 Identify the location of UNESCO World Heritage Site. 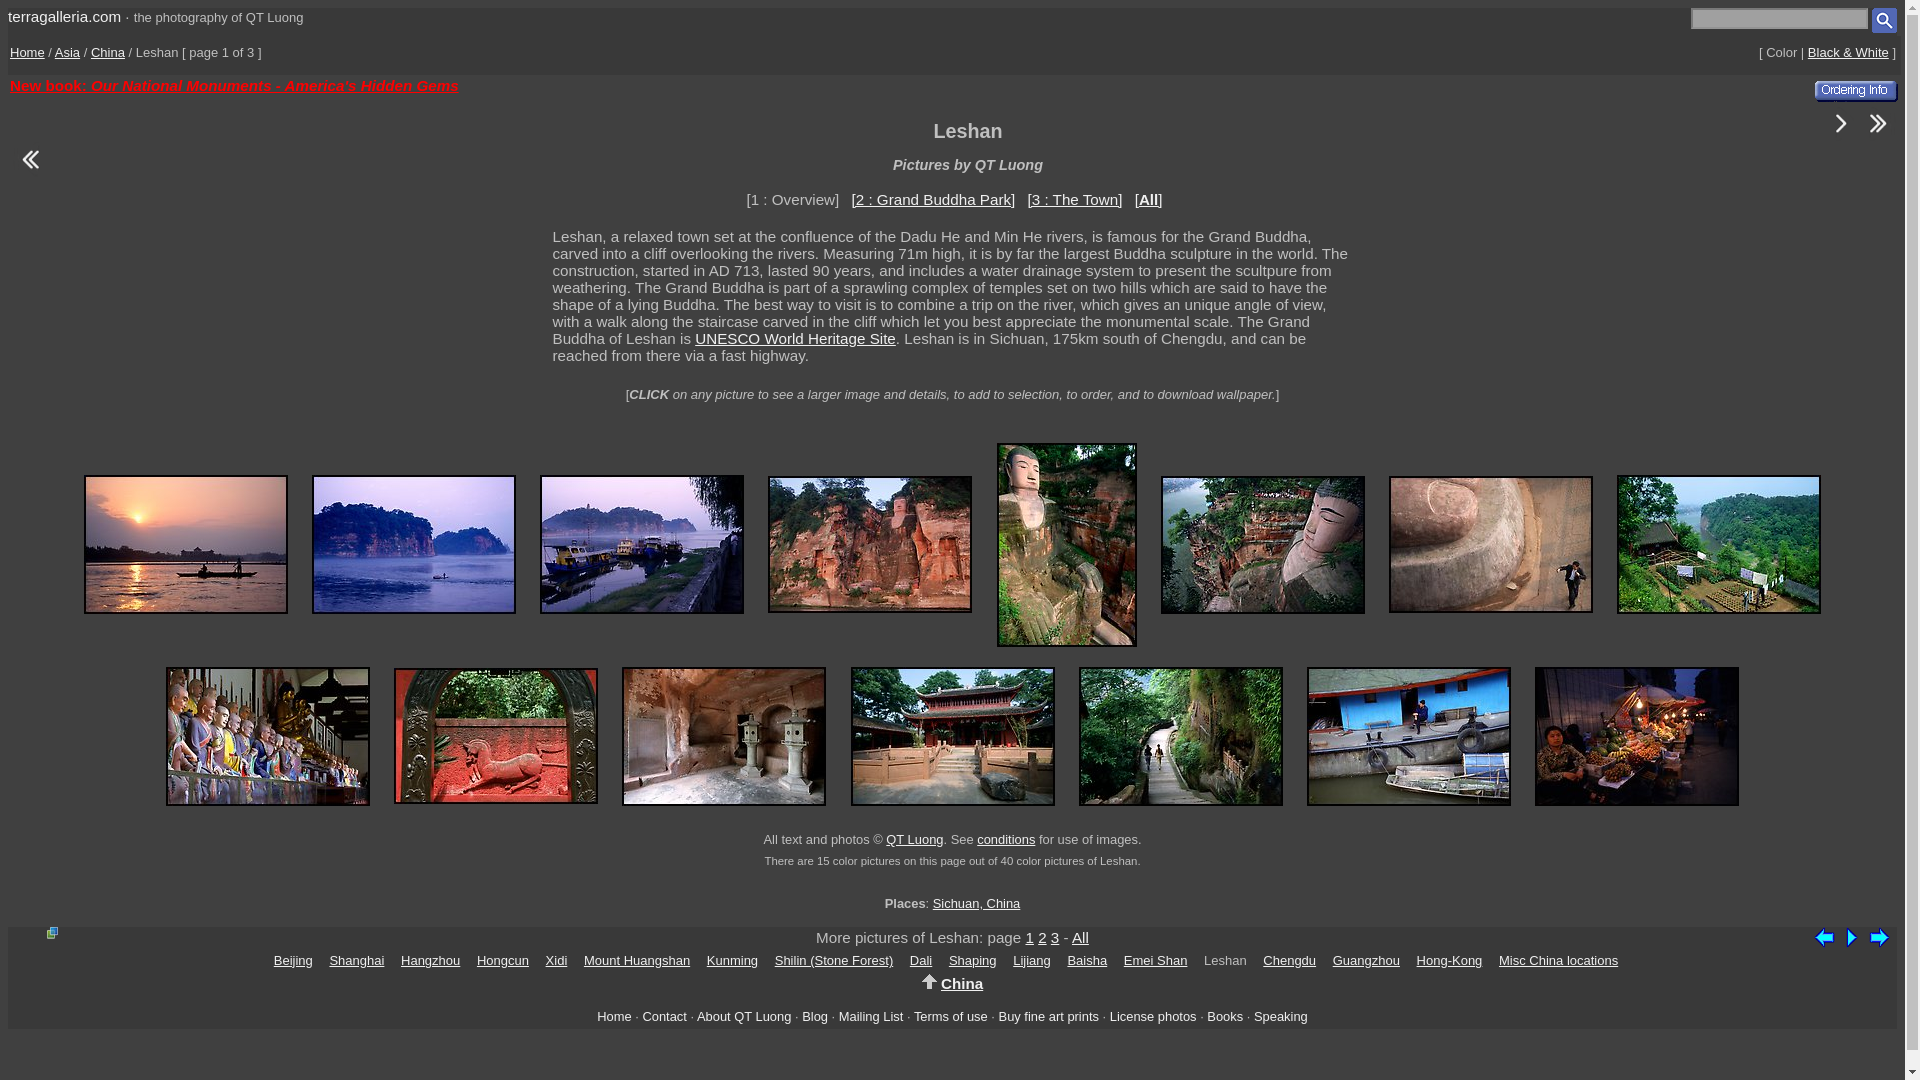
(796, 338).